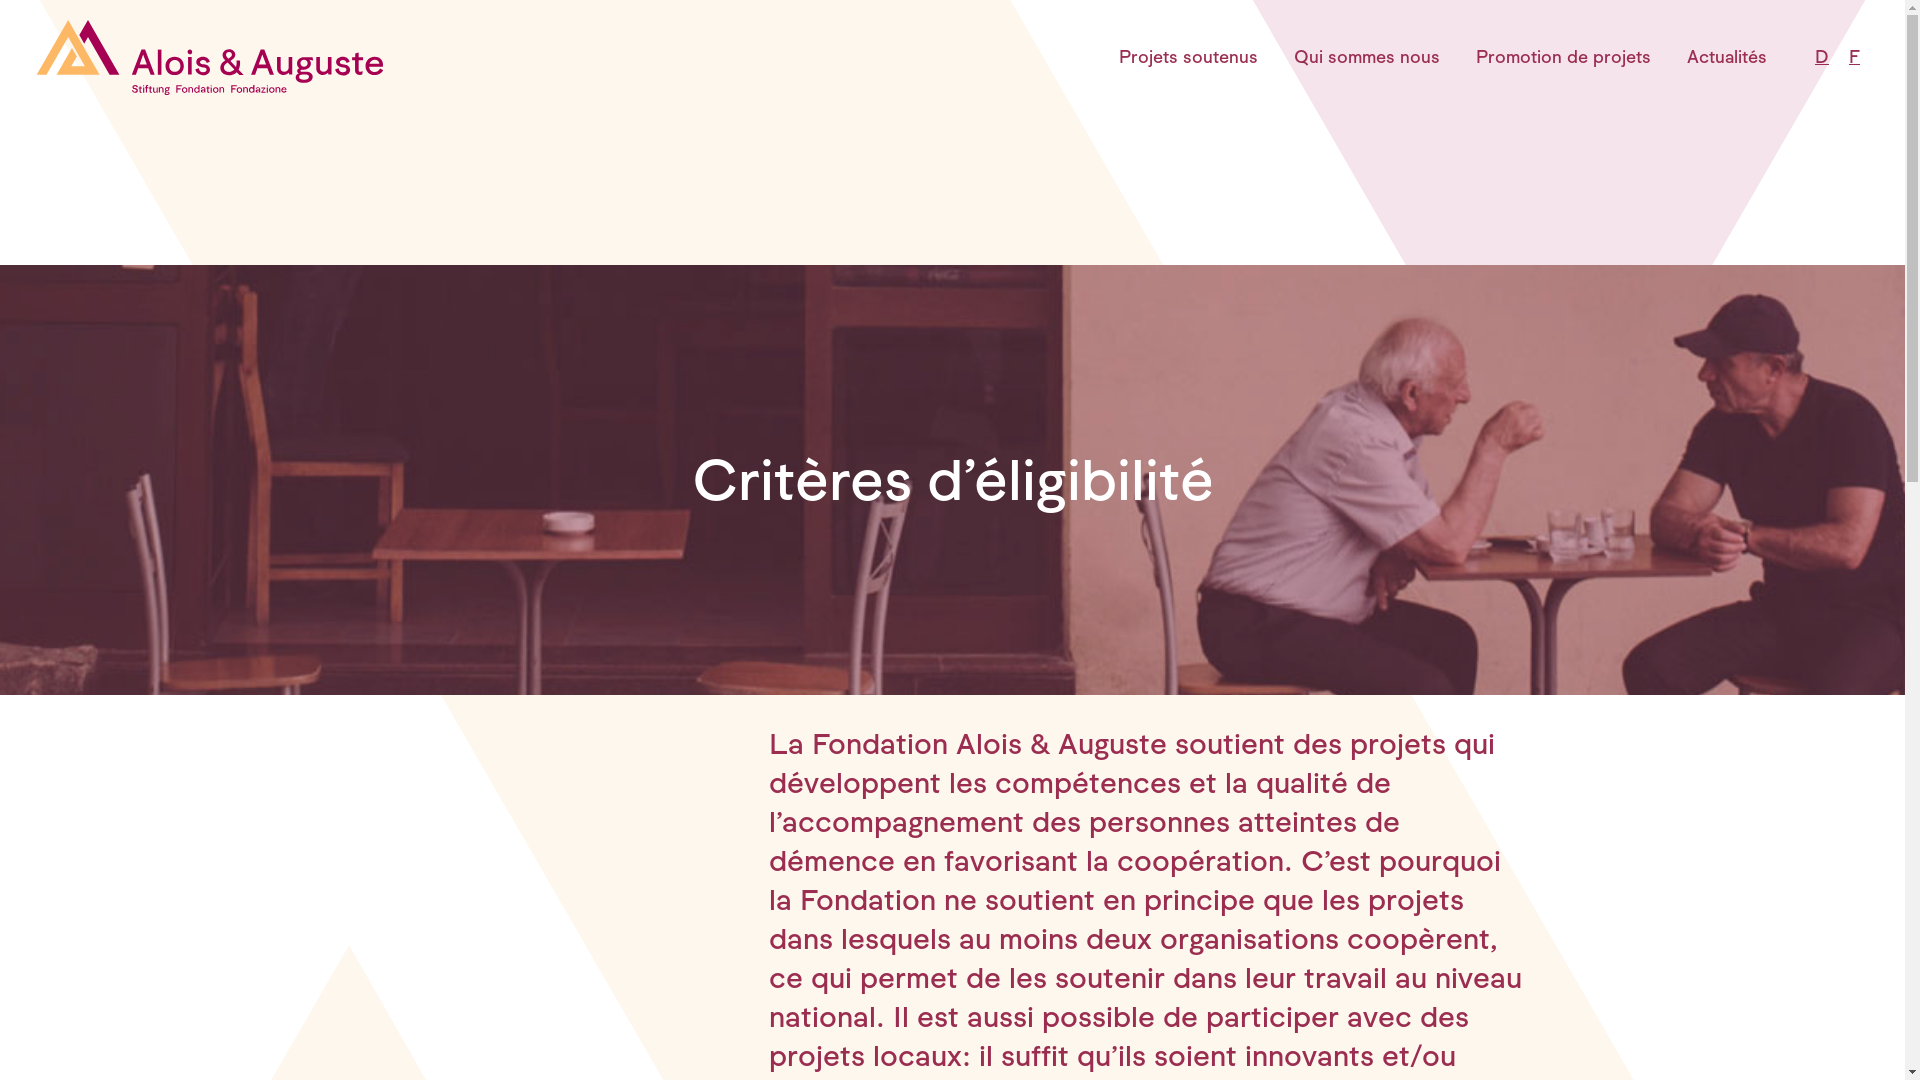  What do you see at coordinates (1188, 57) in the screenshot?
I see `Projets soutenus` at bounding box center [1188, 57].